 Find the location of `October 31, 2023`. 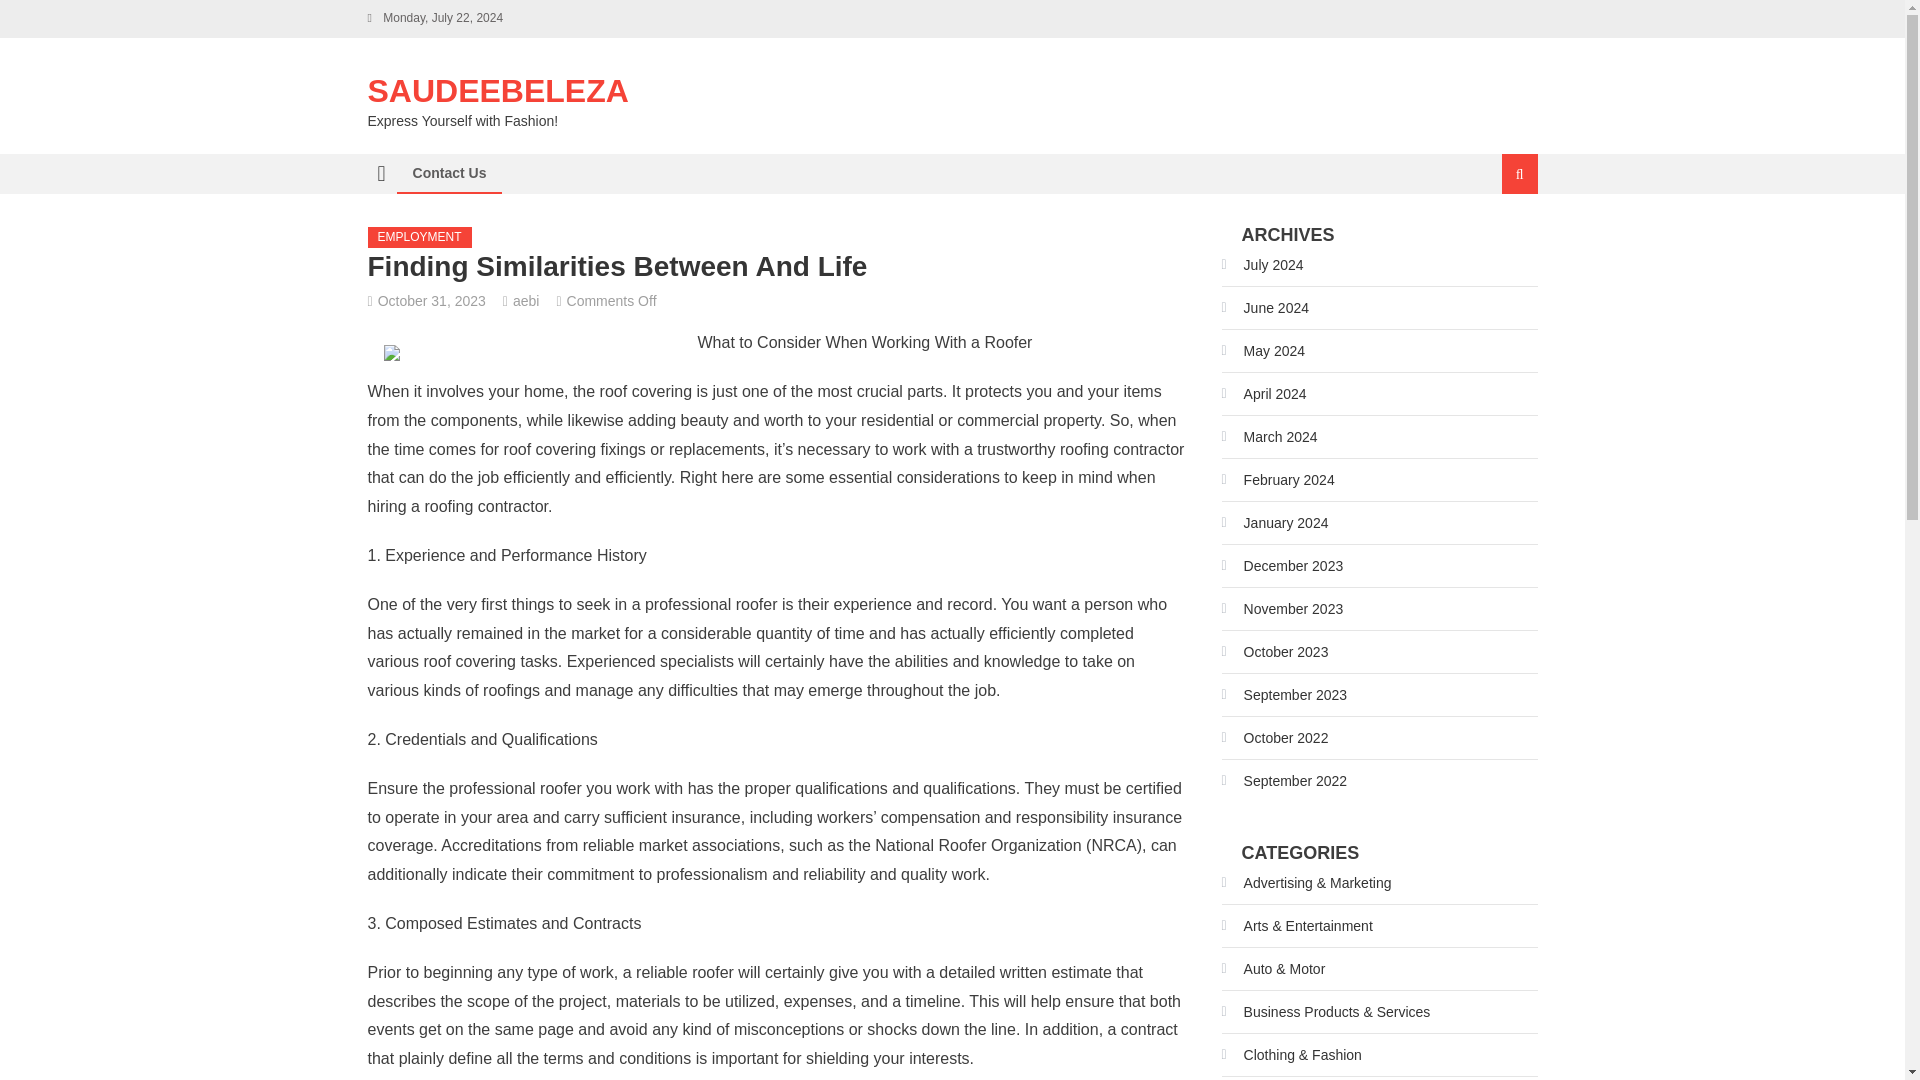

October 31, 2023 is located at coordinates (432, 300).